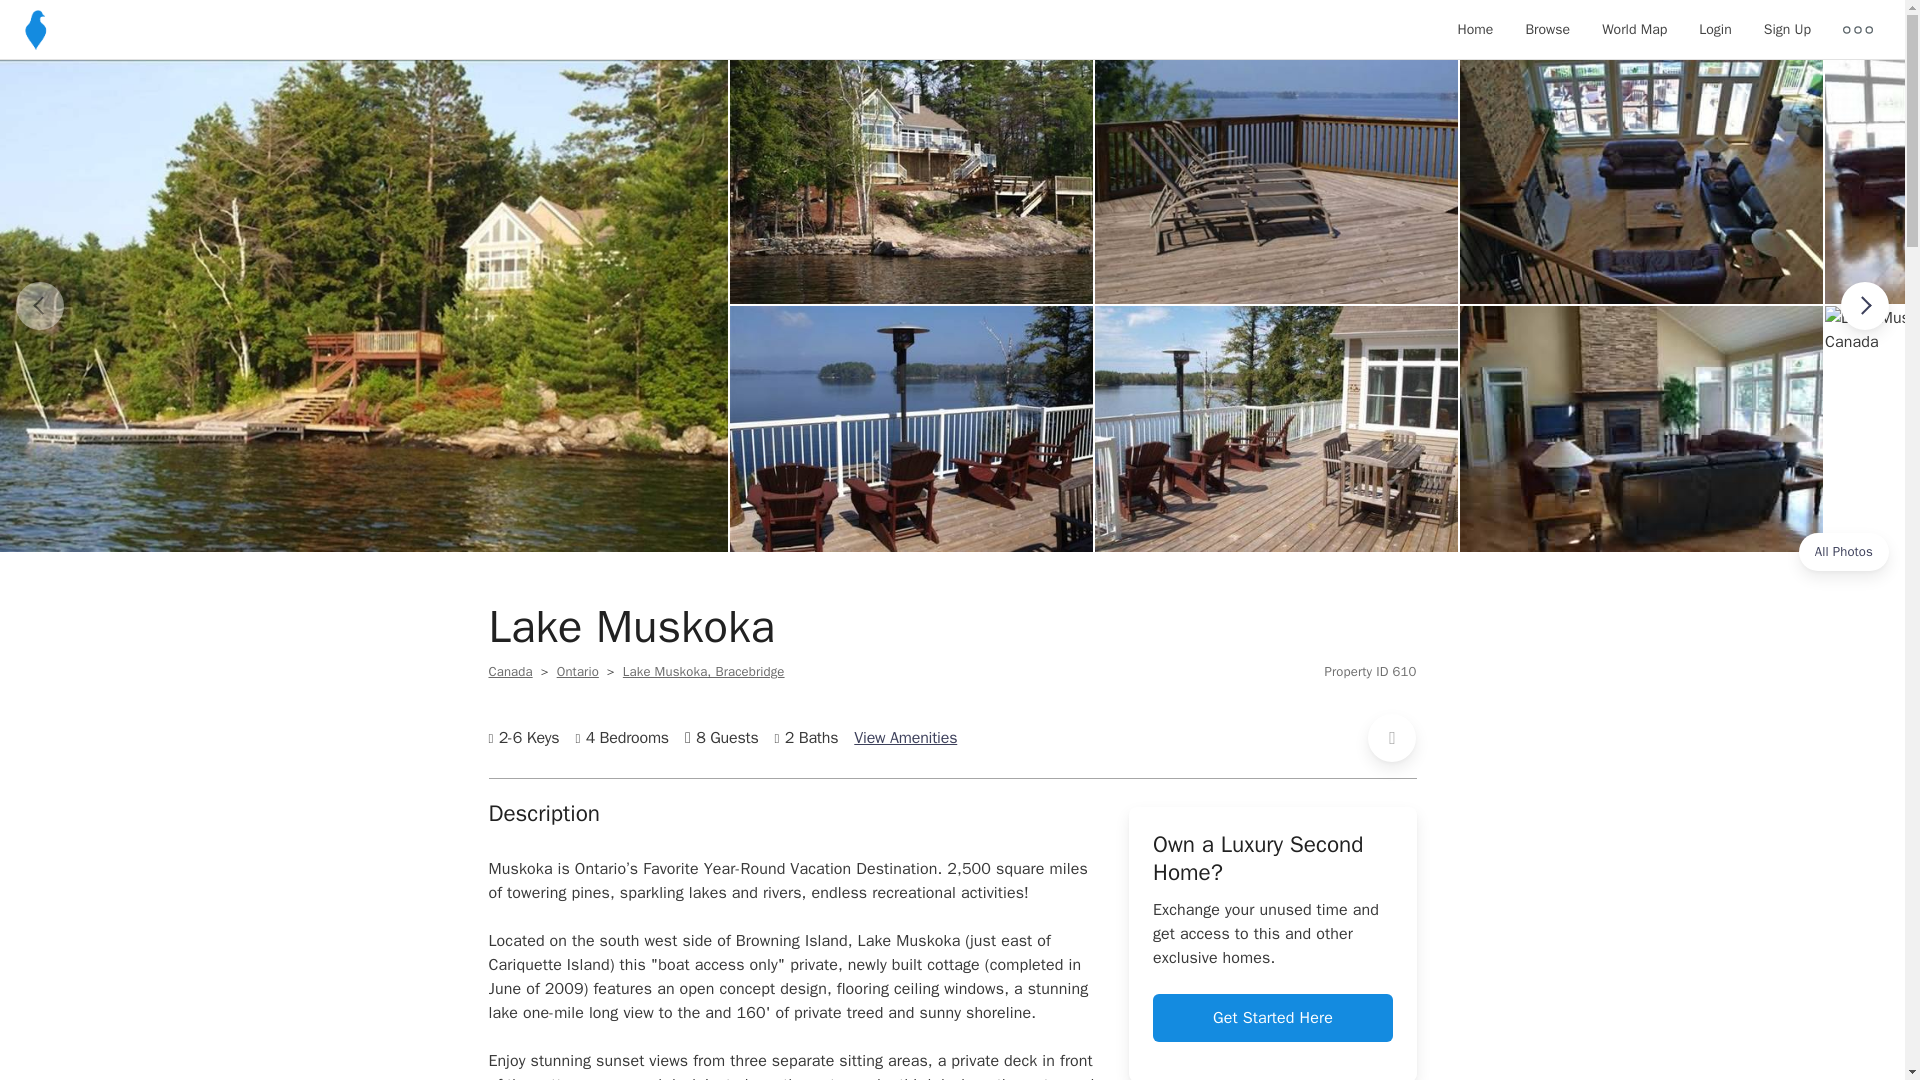 The height and width of the screenshot is (1080, 1920). Describe the element at coordinates (704, 672) in the screenshot. I see `Lake Muskoka, Bracebridge` at that location.